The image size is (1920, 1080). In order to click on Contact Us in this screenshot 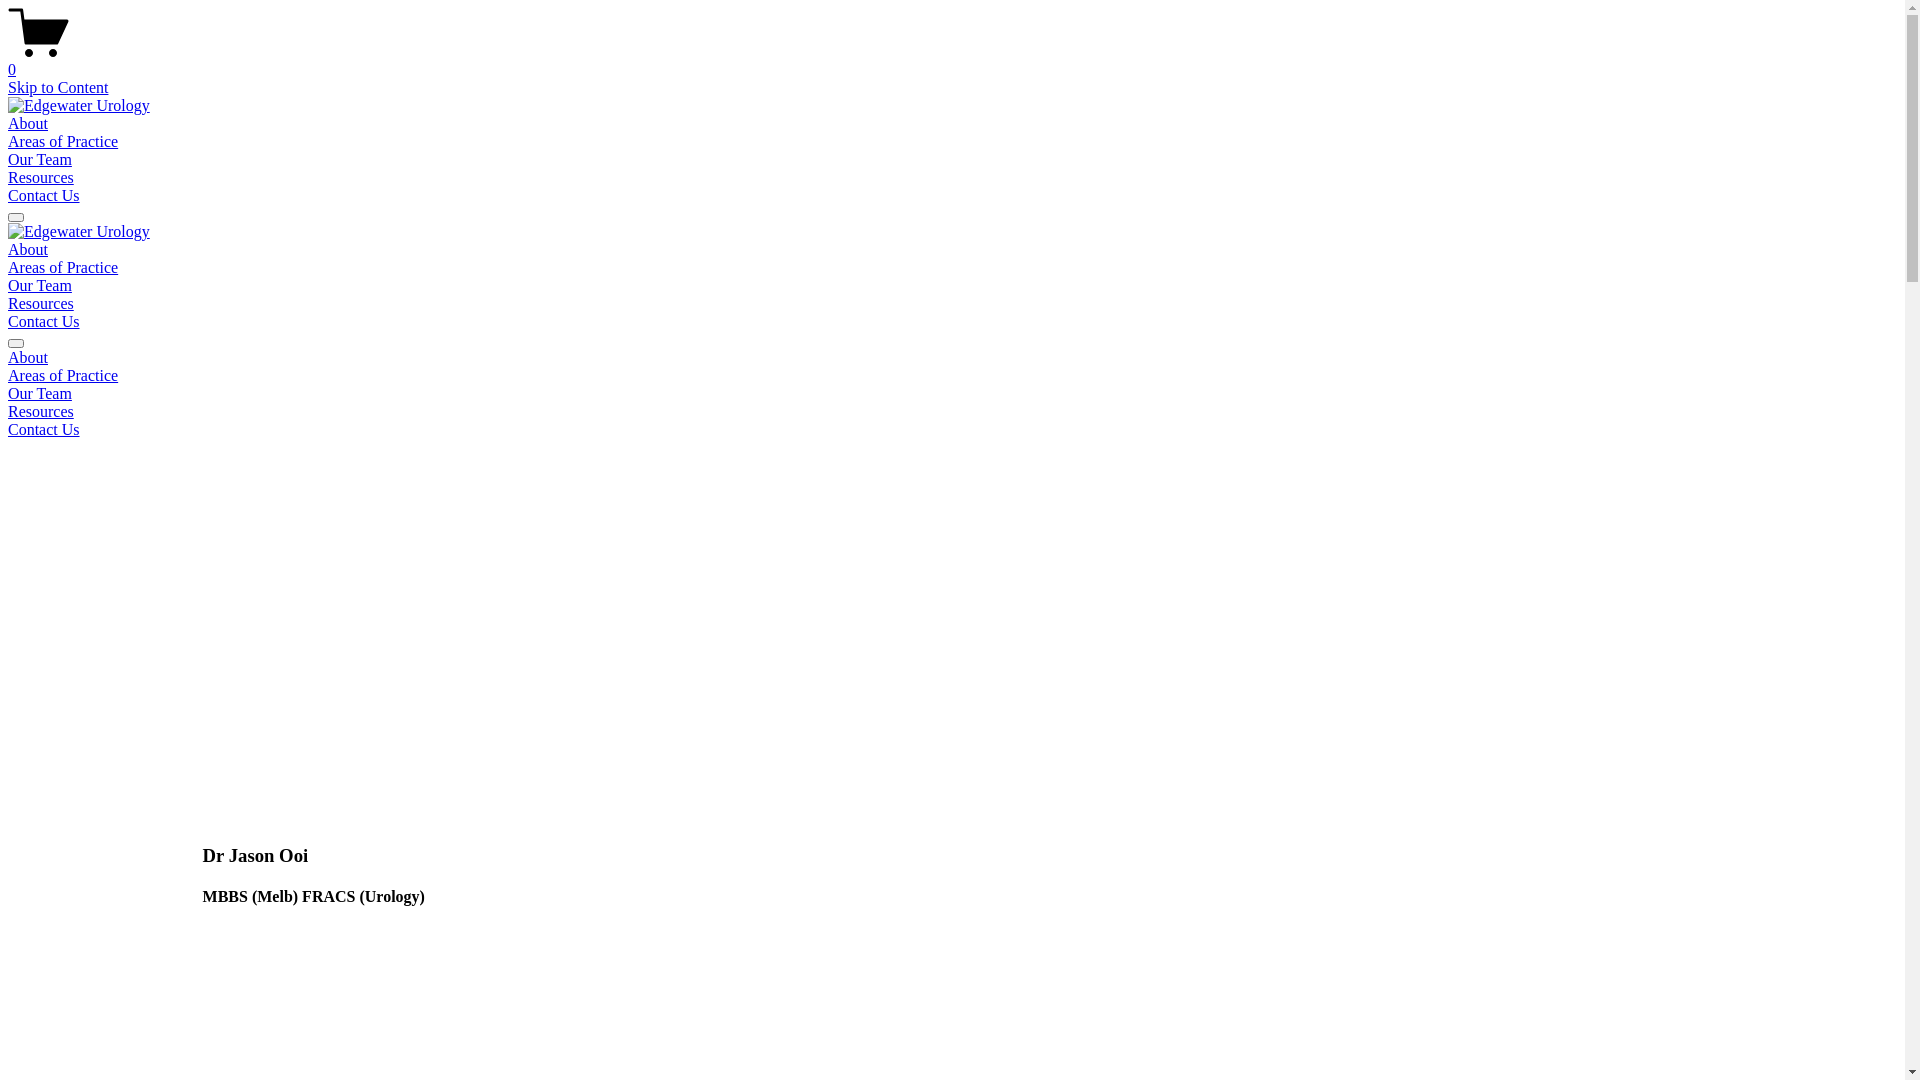, I will do `click(44, 195)`.